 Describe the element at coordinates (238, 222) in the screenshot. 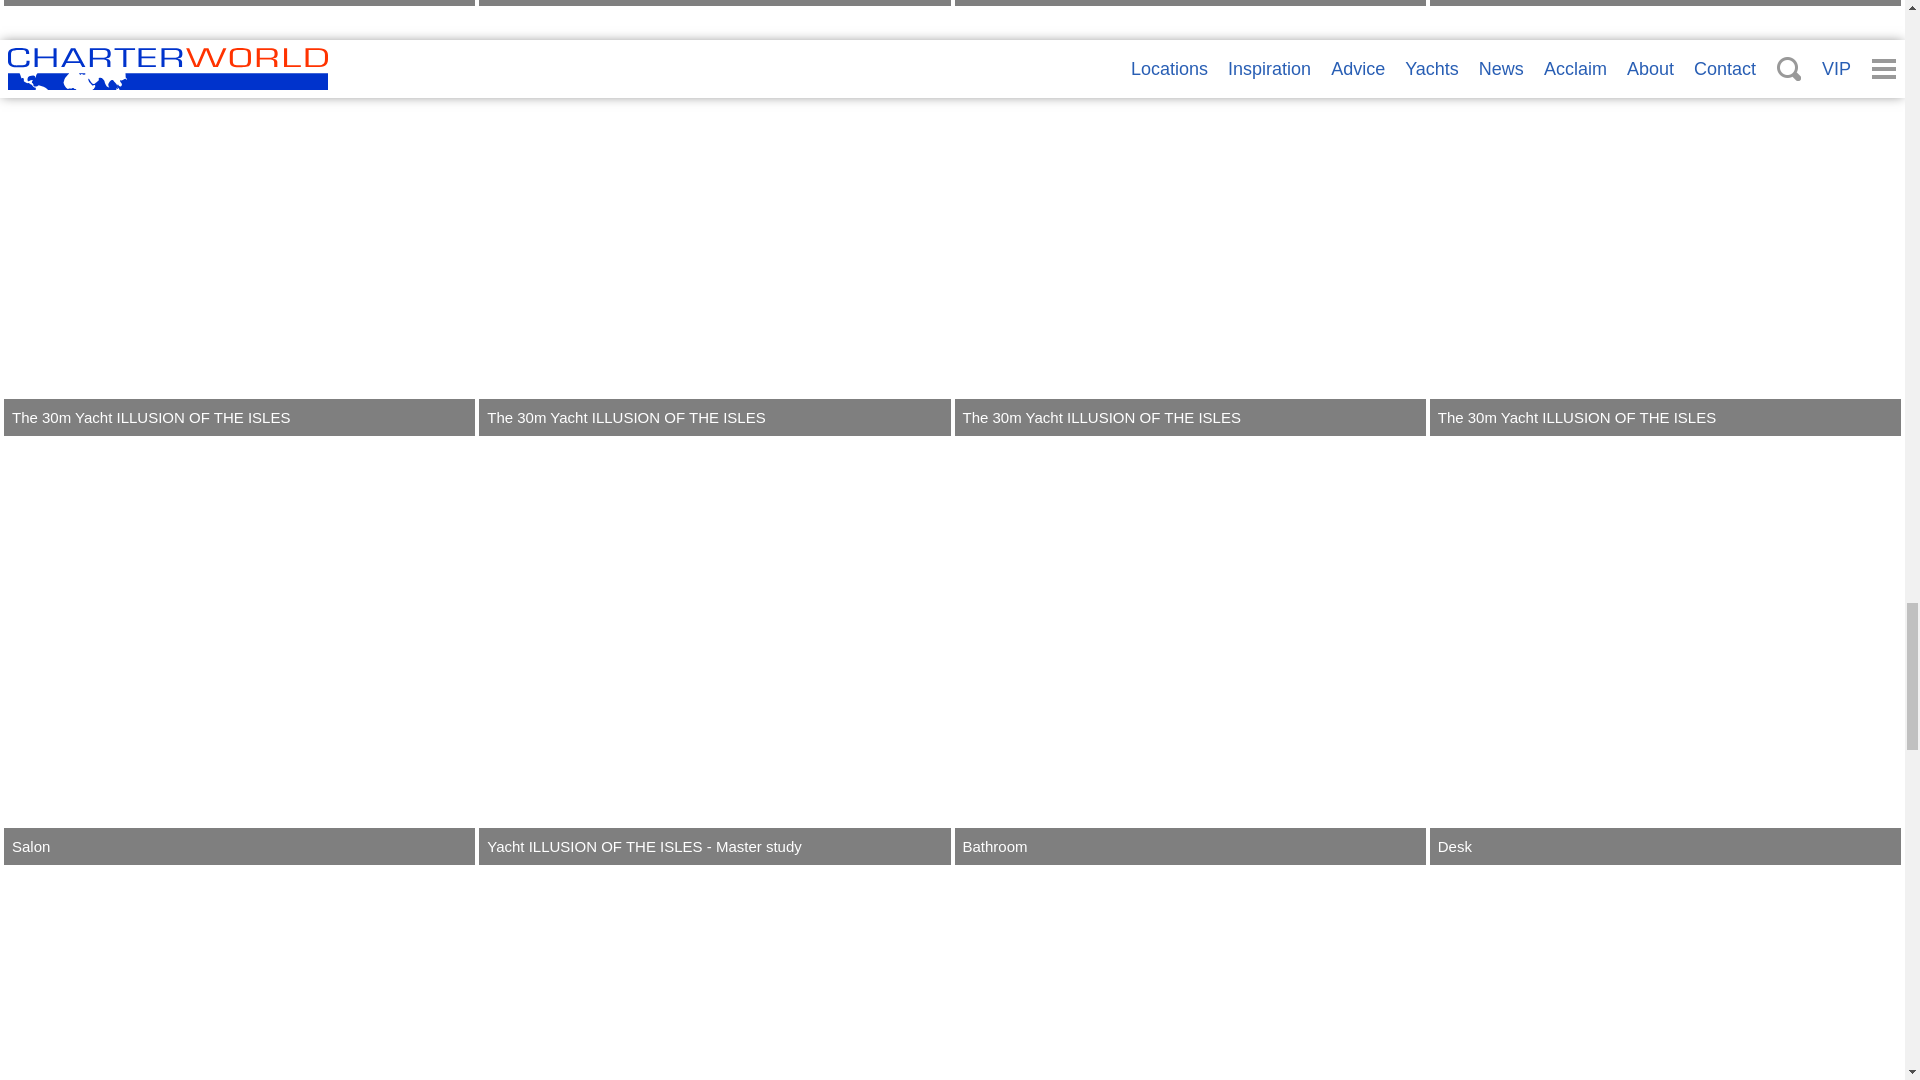

I see `The 30m Yacht ILLUSION OF THE ISLES` at that location.